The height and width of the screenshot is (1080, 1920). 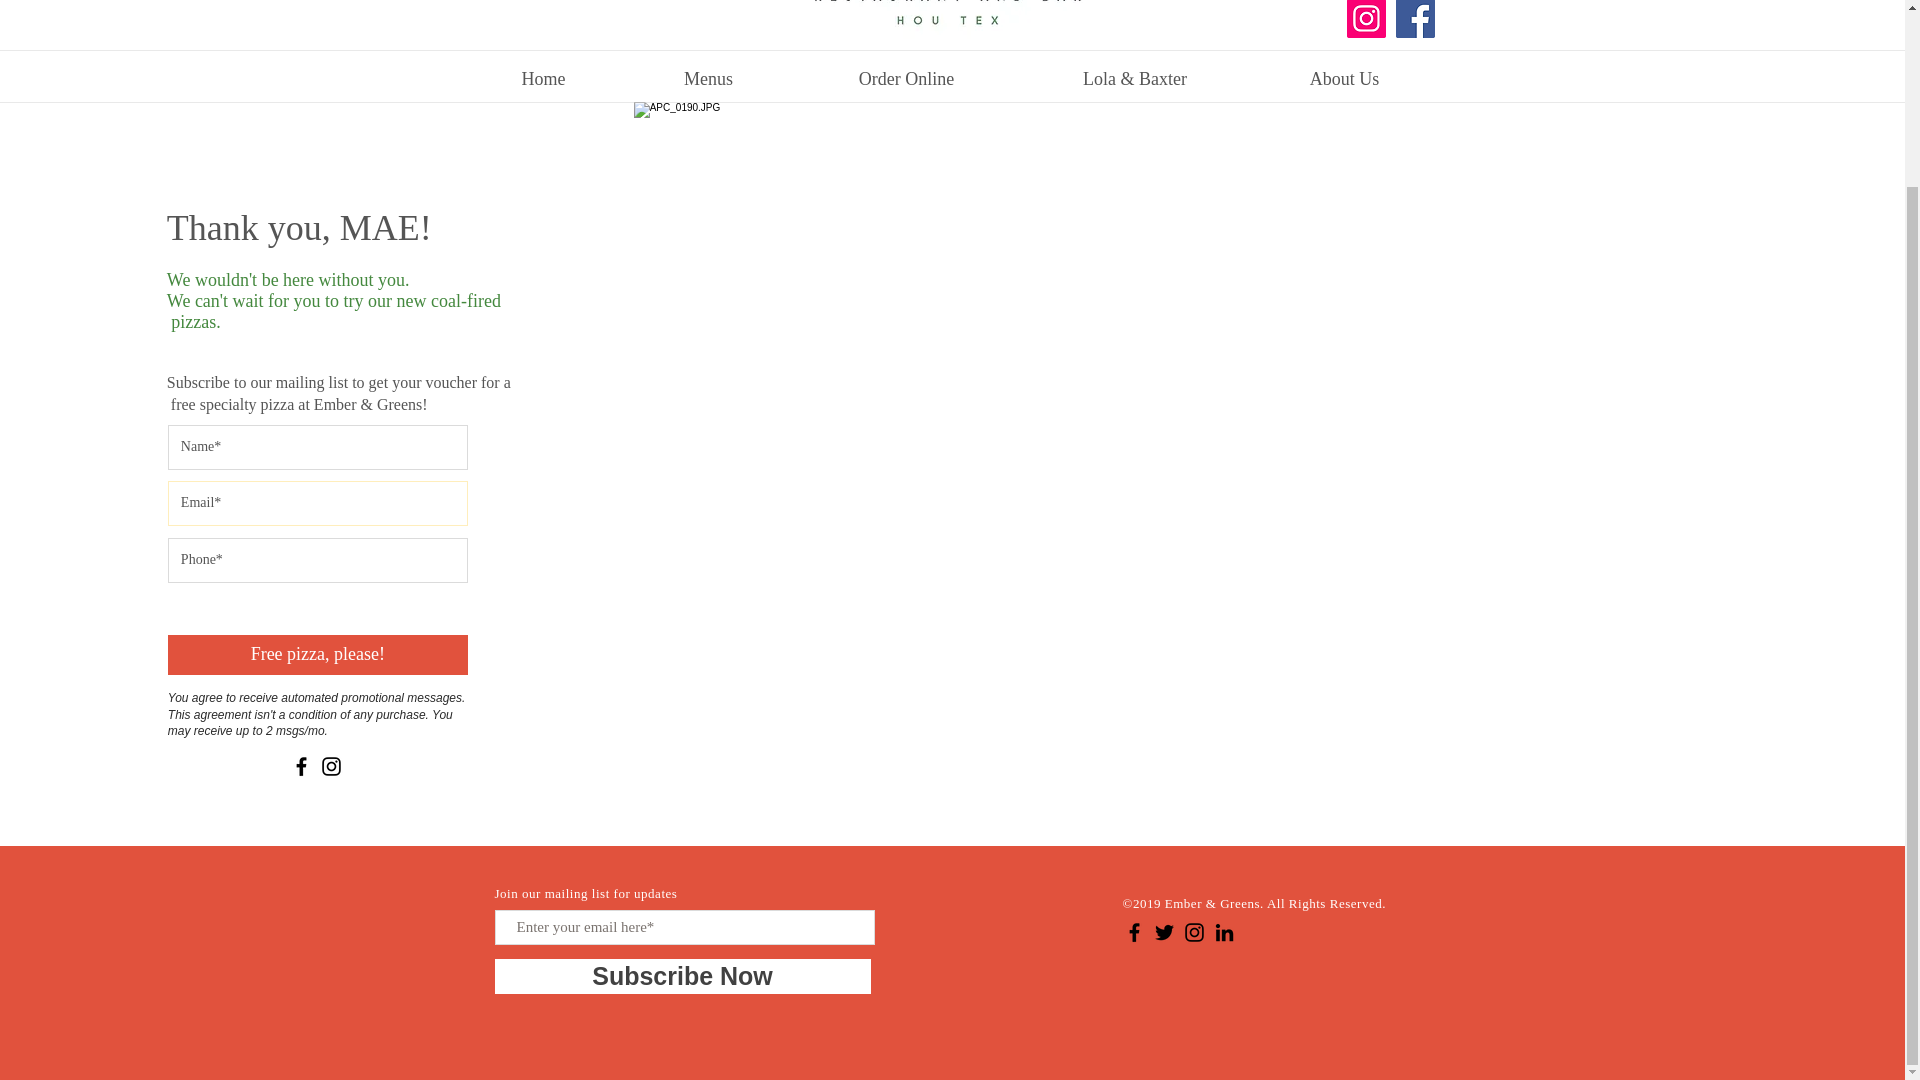 What do you see at coordinates (318, 655) in the screenshot?
I see `Free pizza, please!` at bounding box center [318, 655].